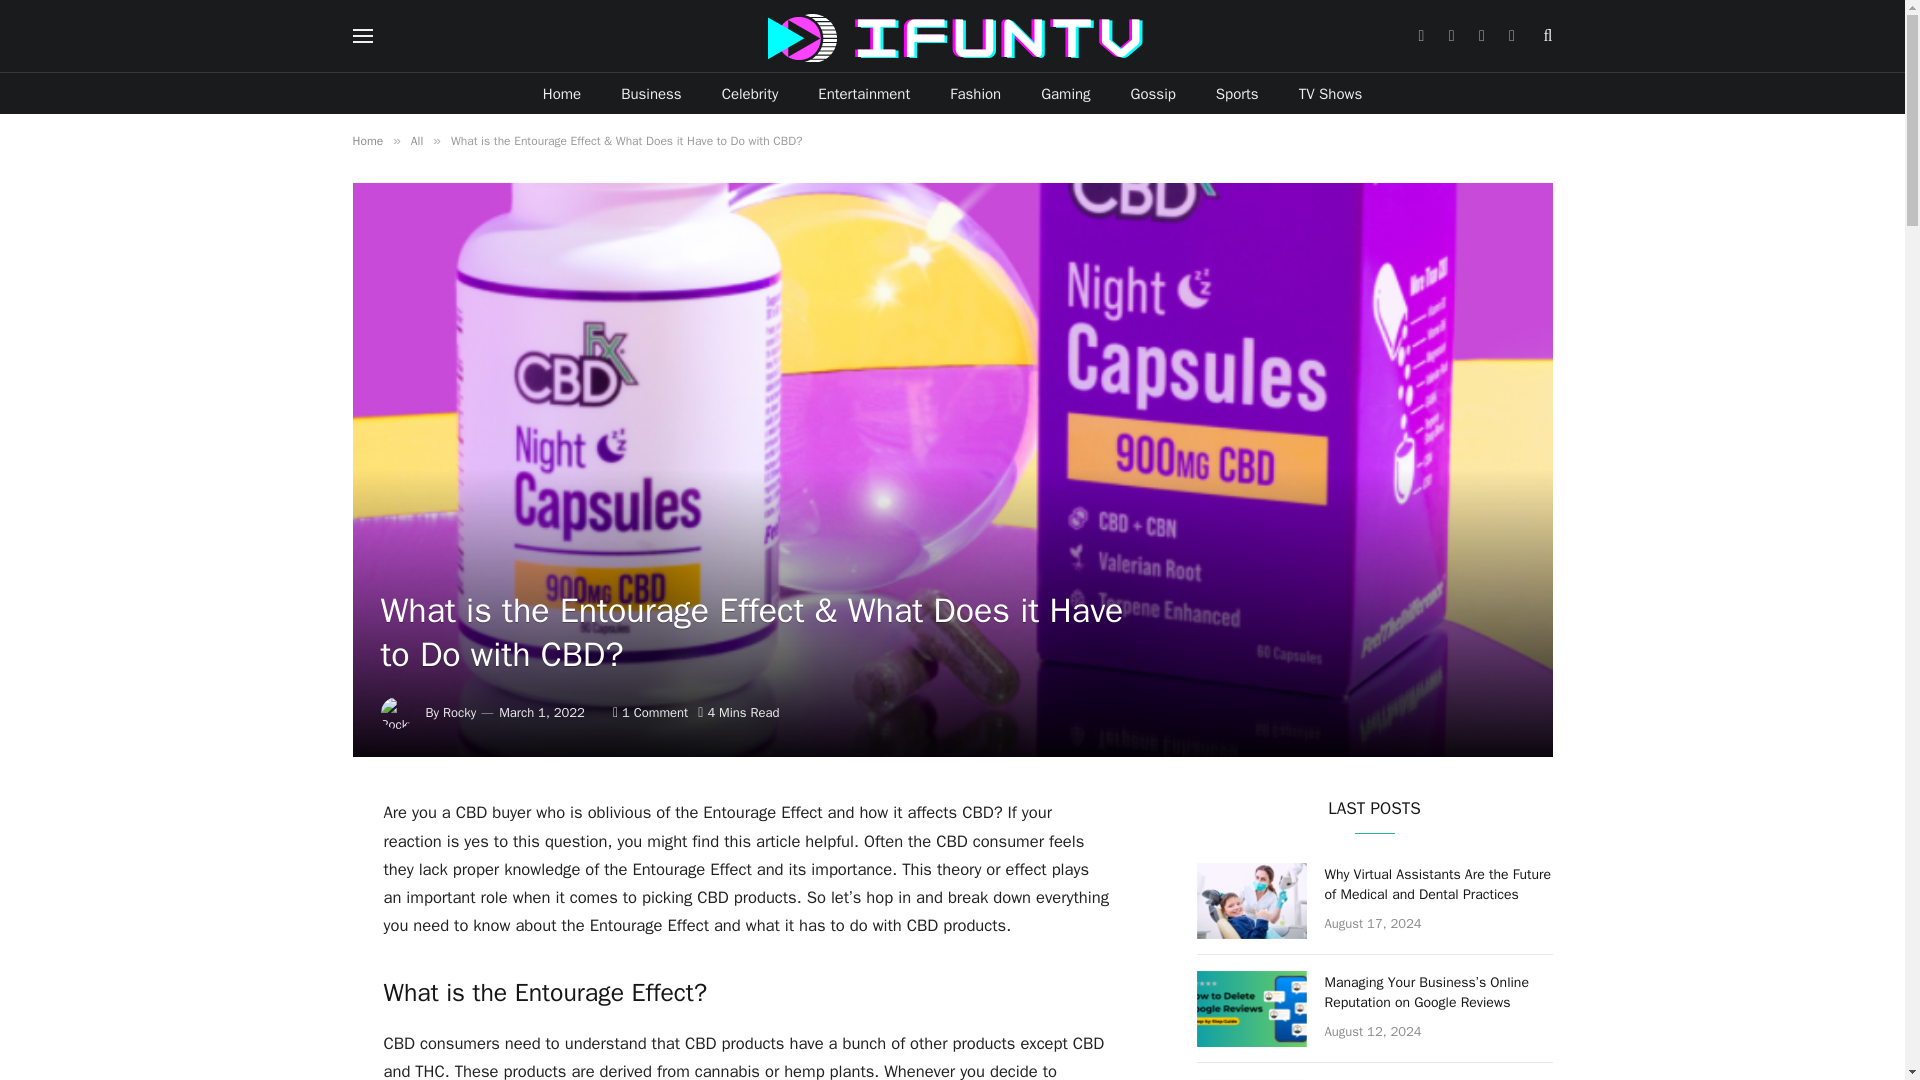  Describe the element at coordinates (366, 140) in the screenshot. I see `Home` at that location.